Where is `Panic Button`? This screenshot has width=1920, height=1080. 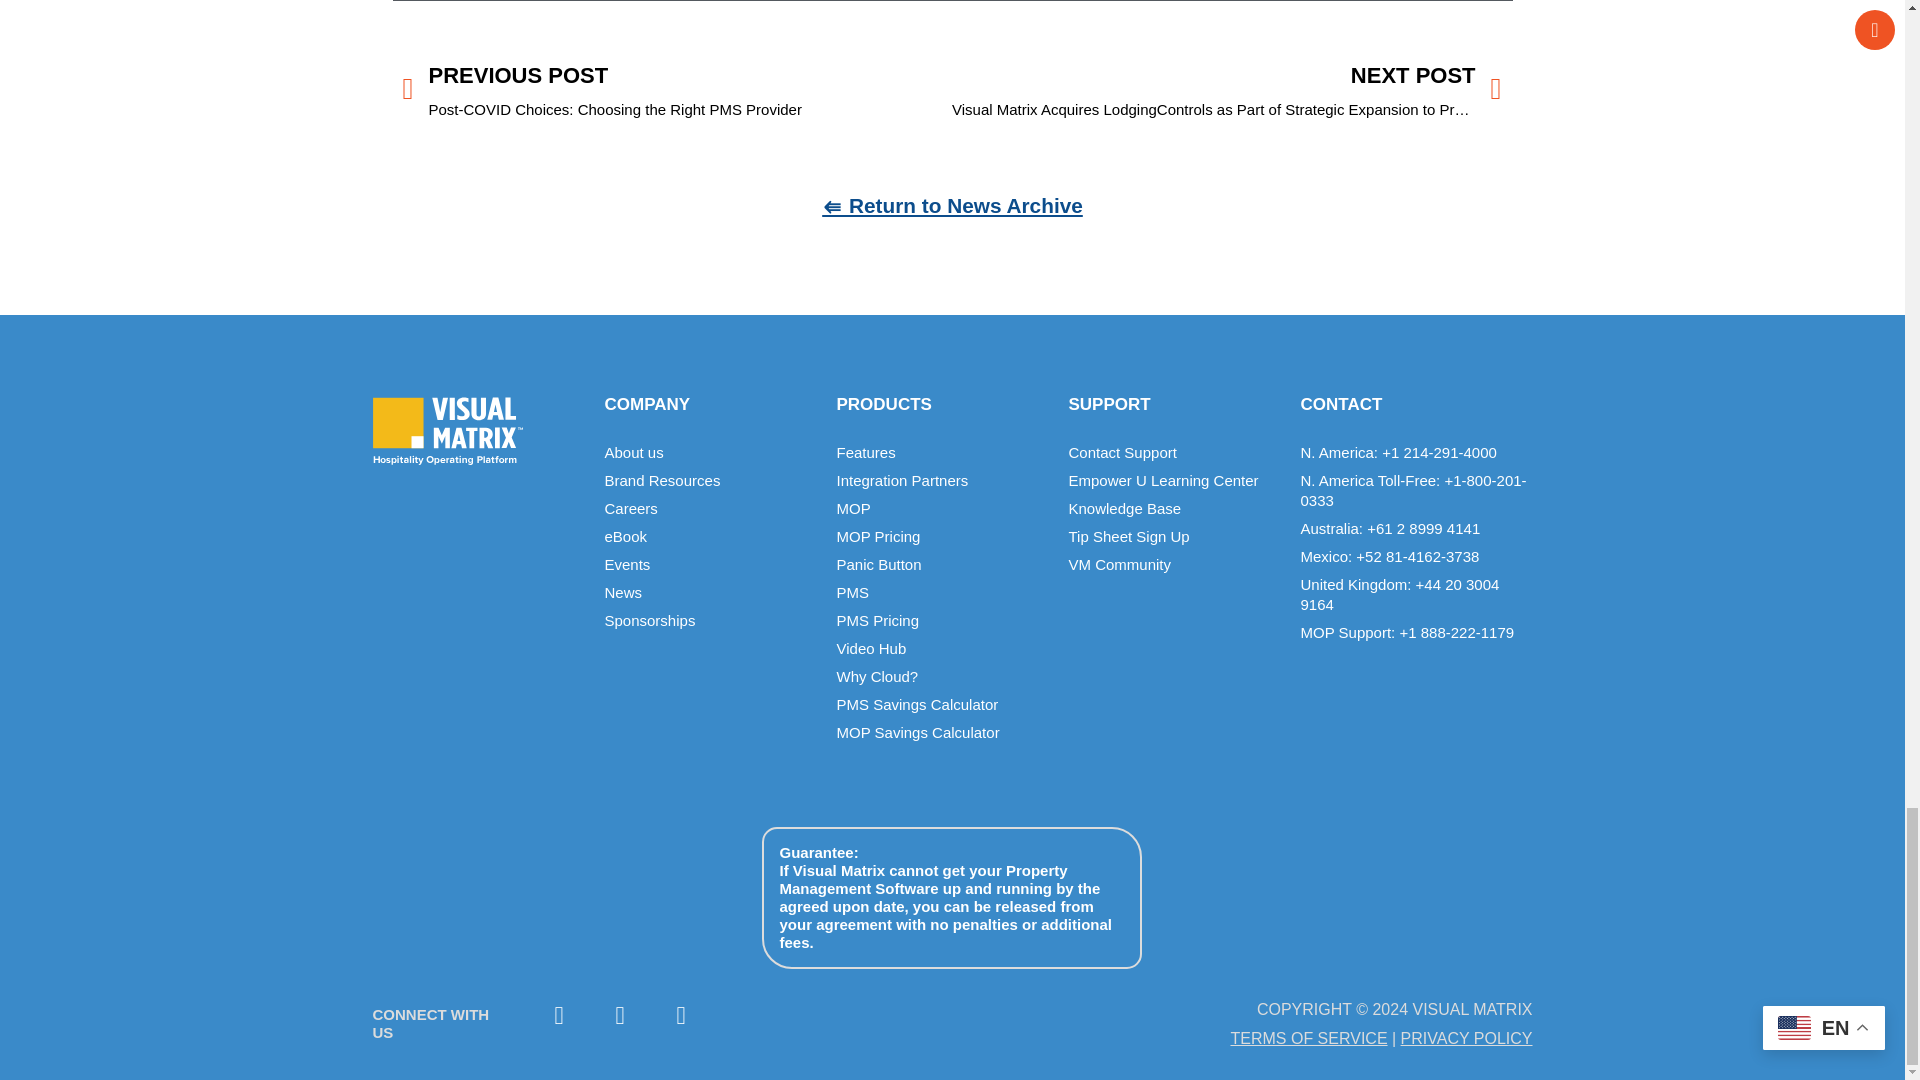
Panic Button is located at coordinates (942, 564).